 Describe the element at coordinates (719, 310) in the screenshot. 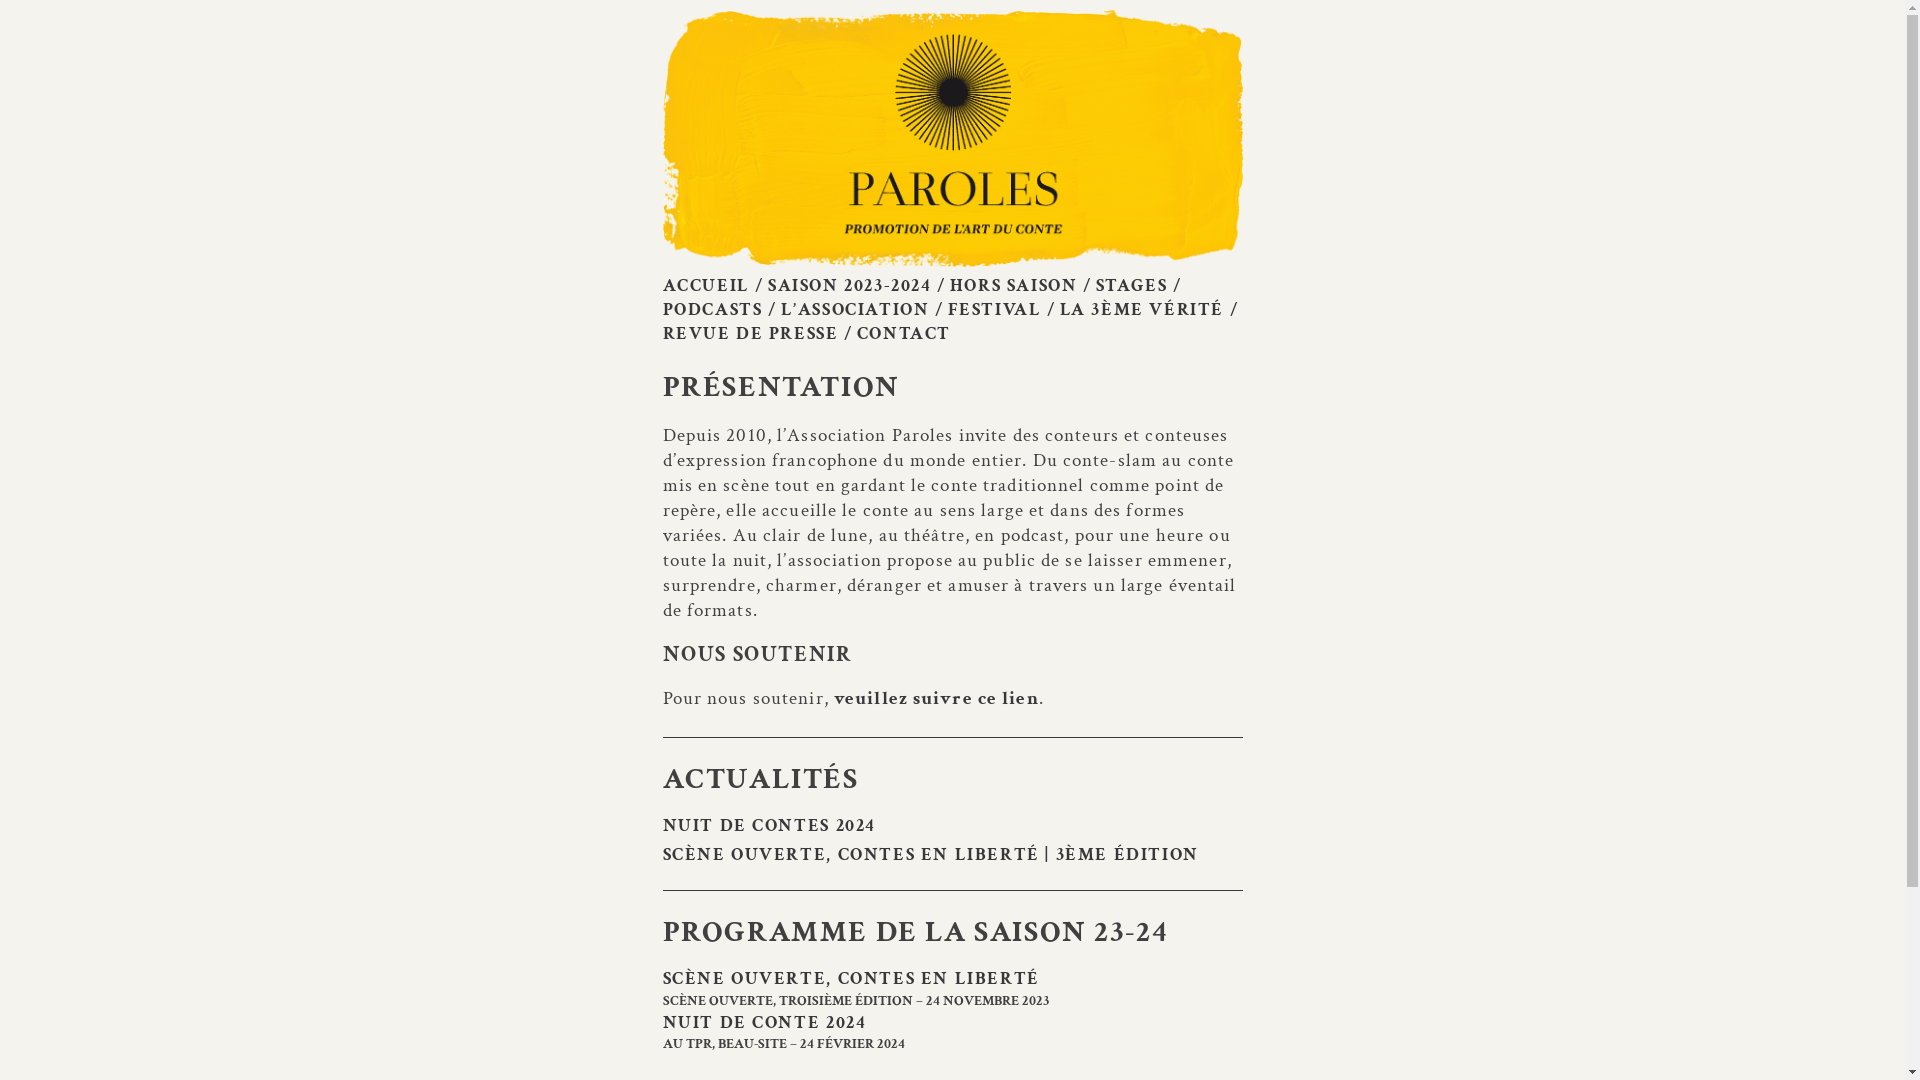

I see `PODCASTS` at that location.